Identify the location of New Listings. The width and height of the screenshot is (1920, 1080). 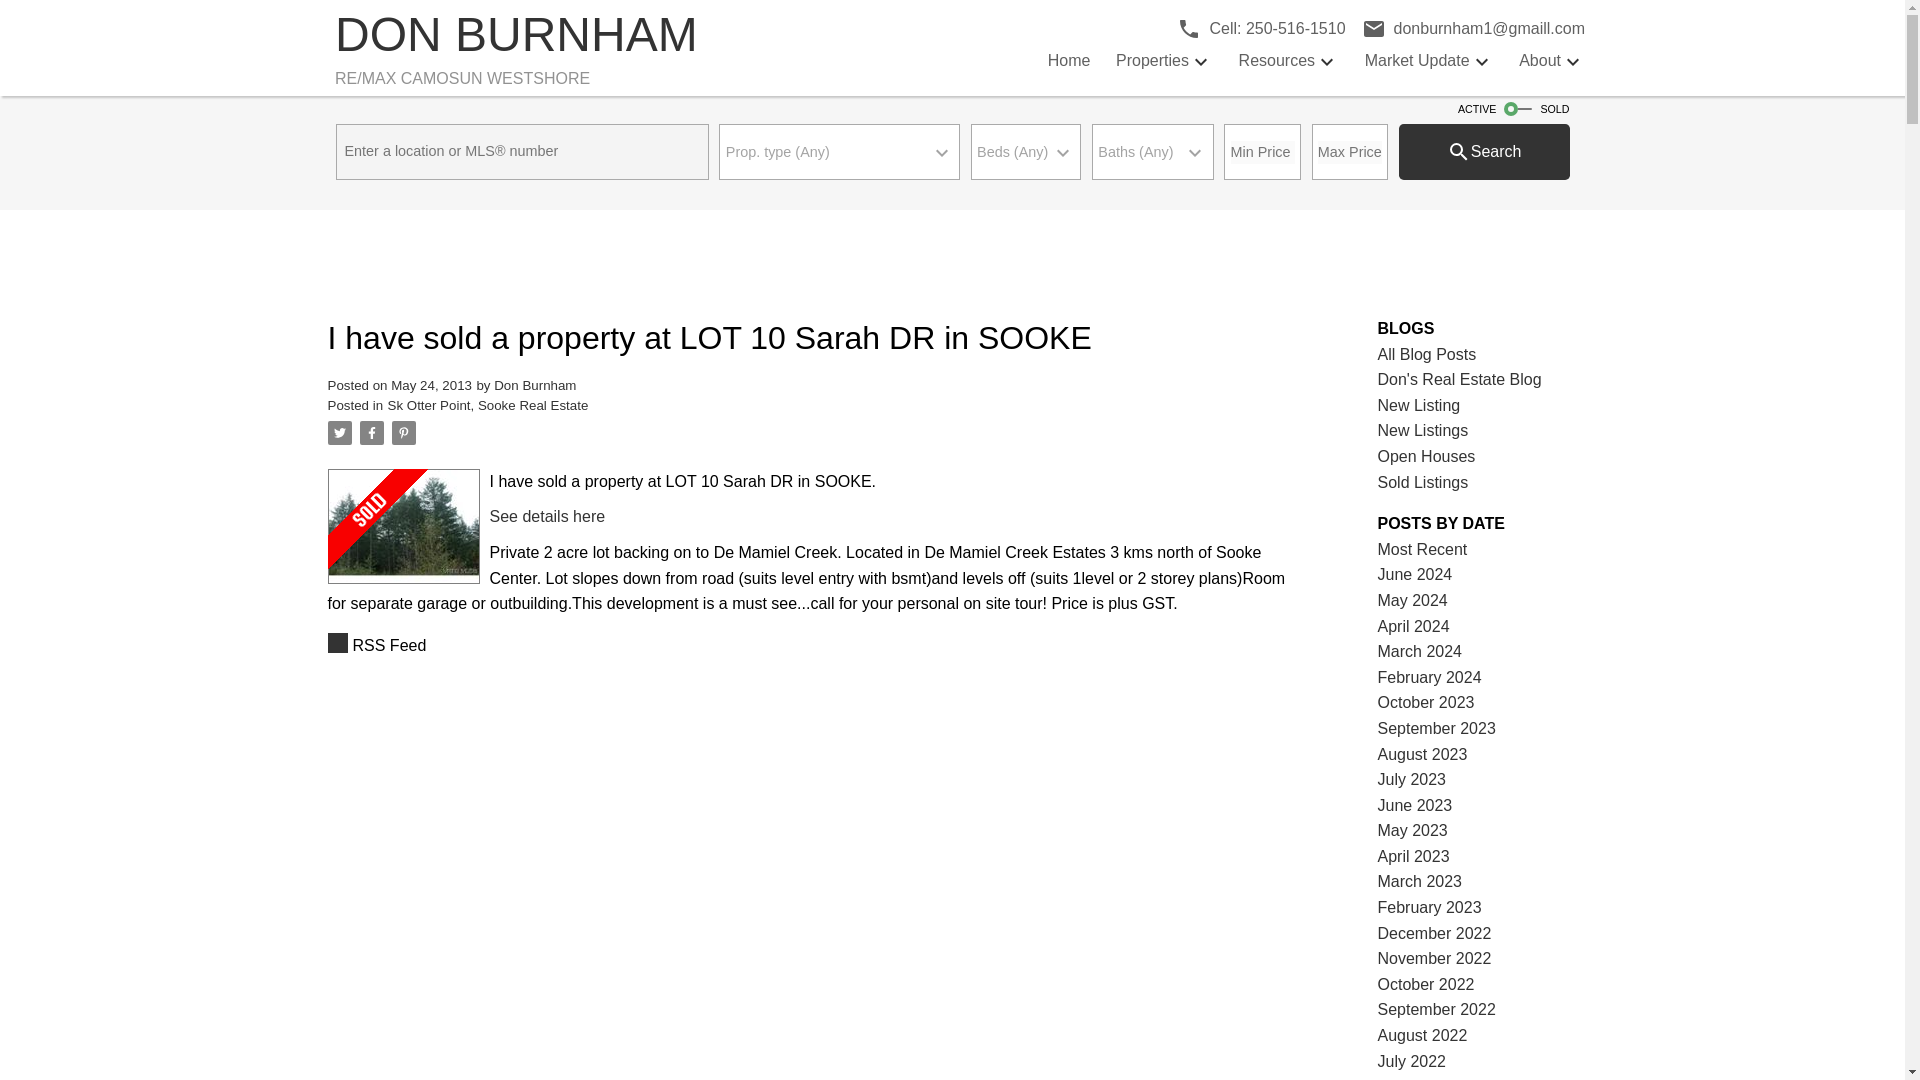
(1414, 626).